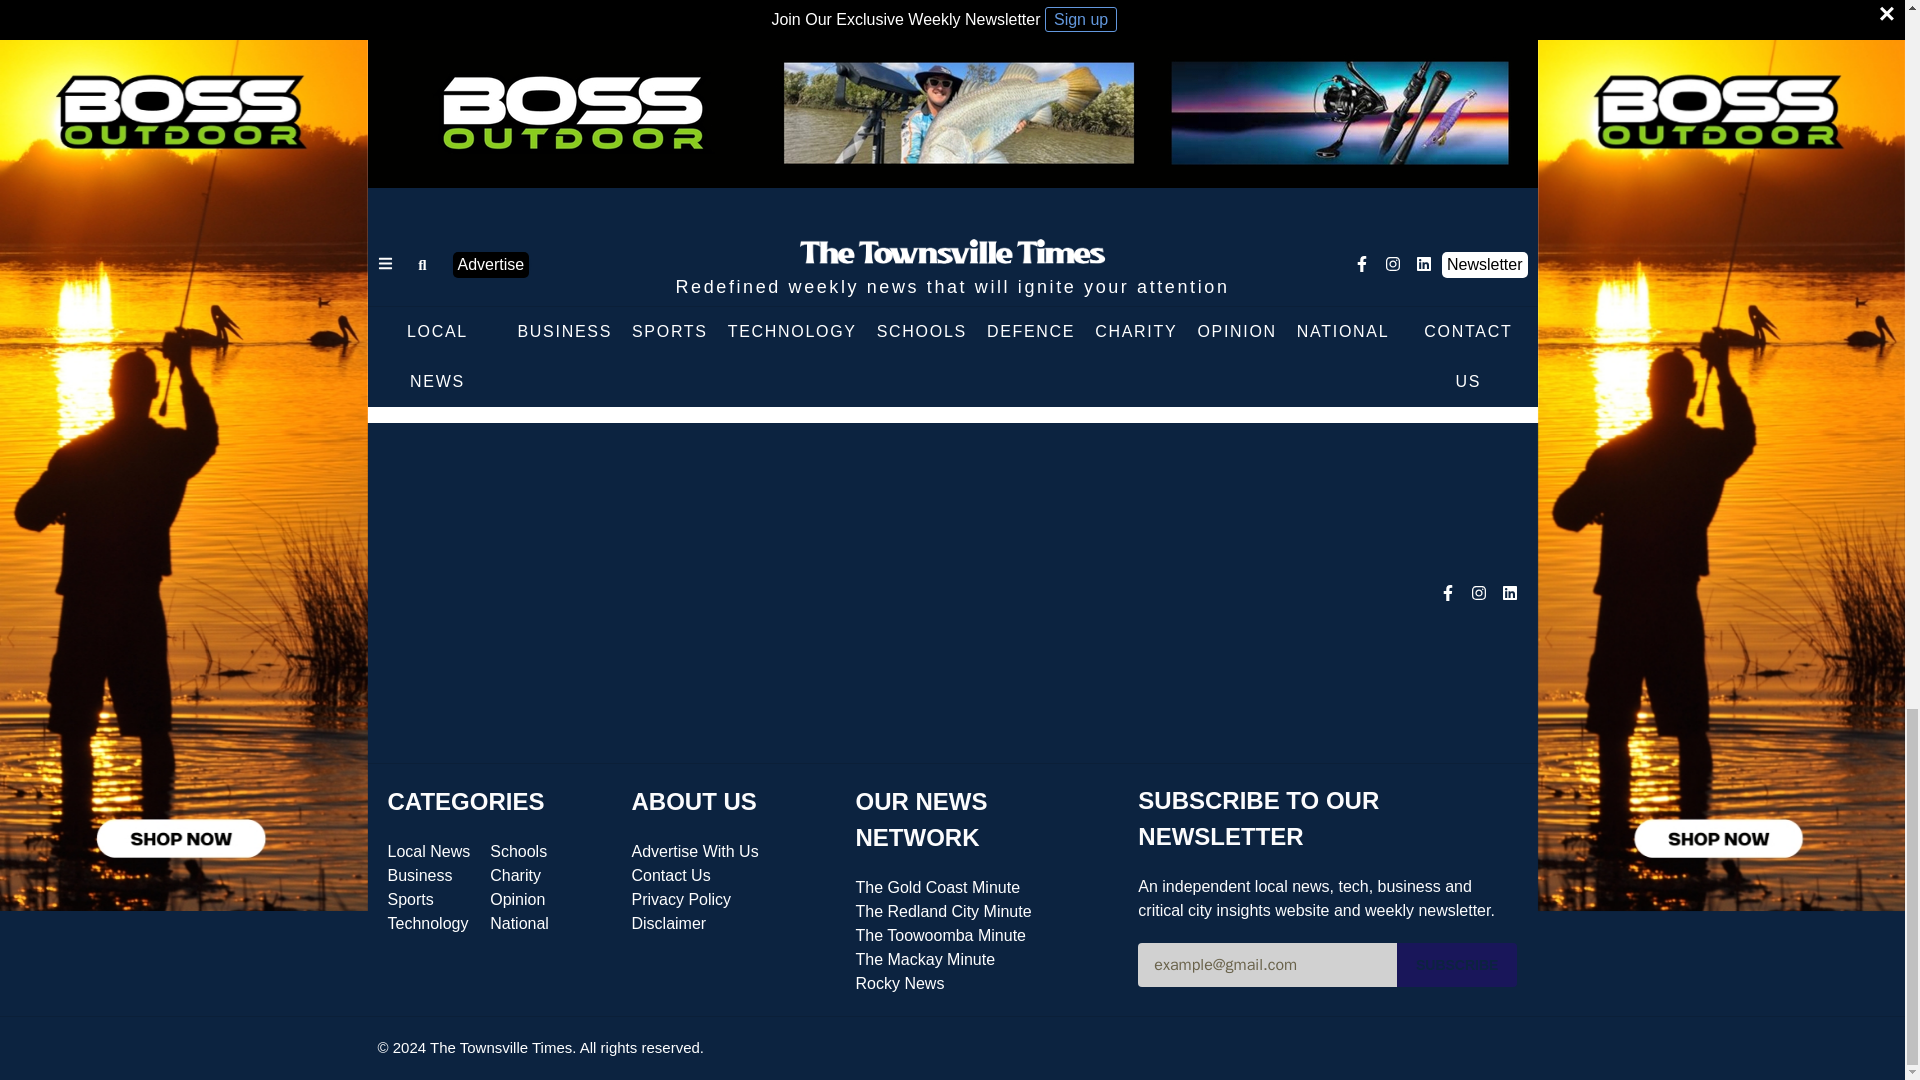 The height and width of the screenshot is (1080, 1920). Describe the element at coordinates (952, 367) in the screenshot. I see `Linkedin` at that location.